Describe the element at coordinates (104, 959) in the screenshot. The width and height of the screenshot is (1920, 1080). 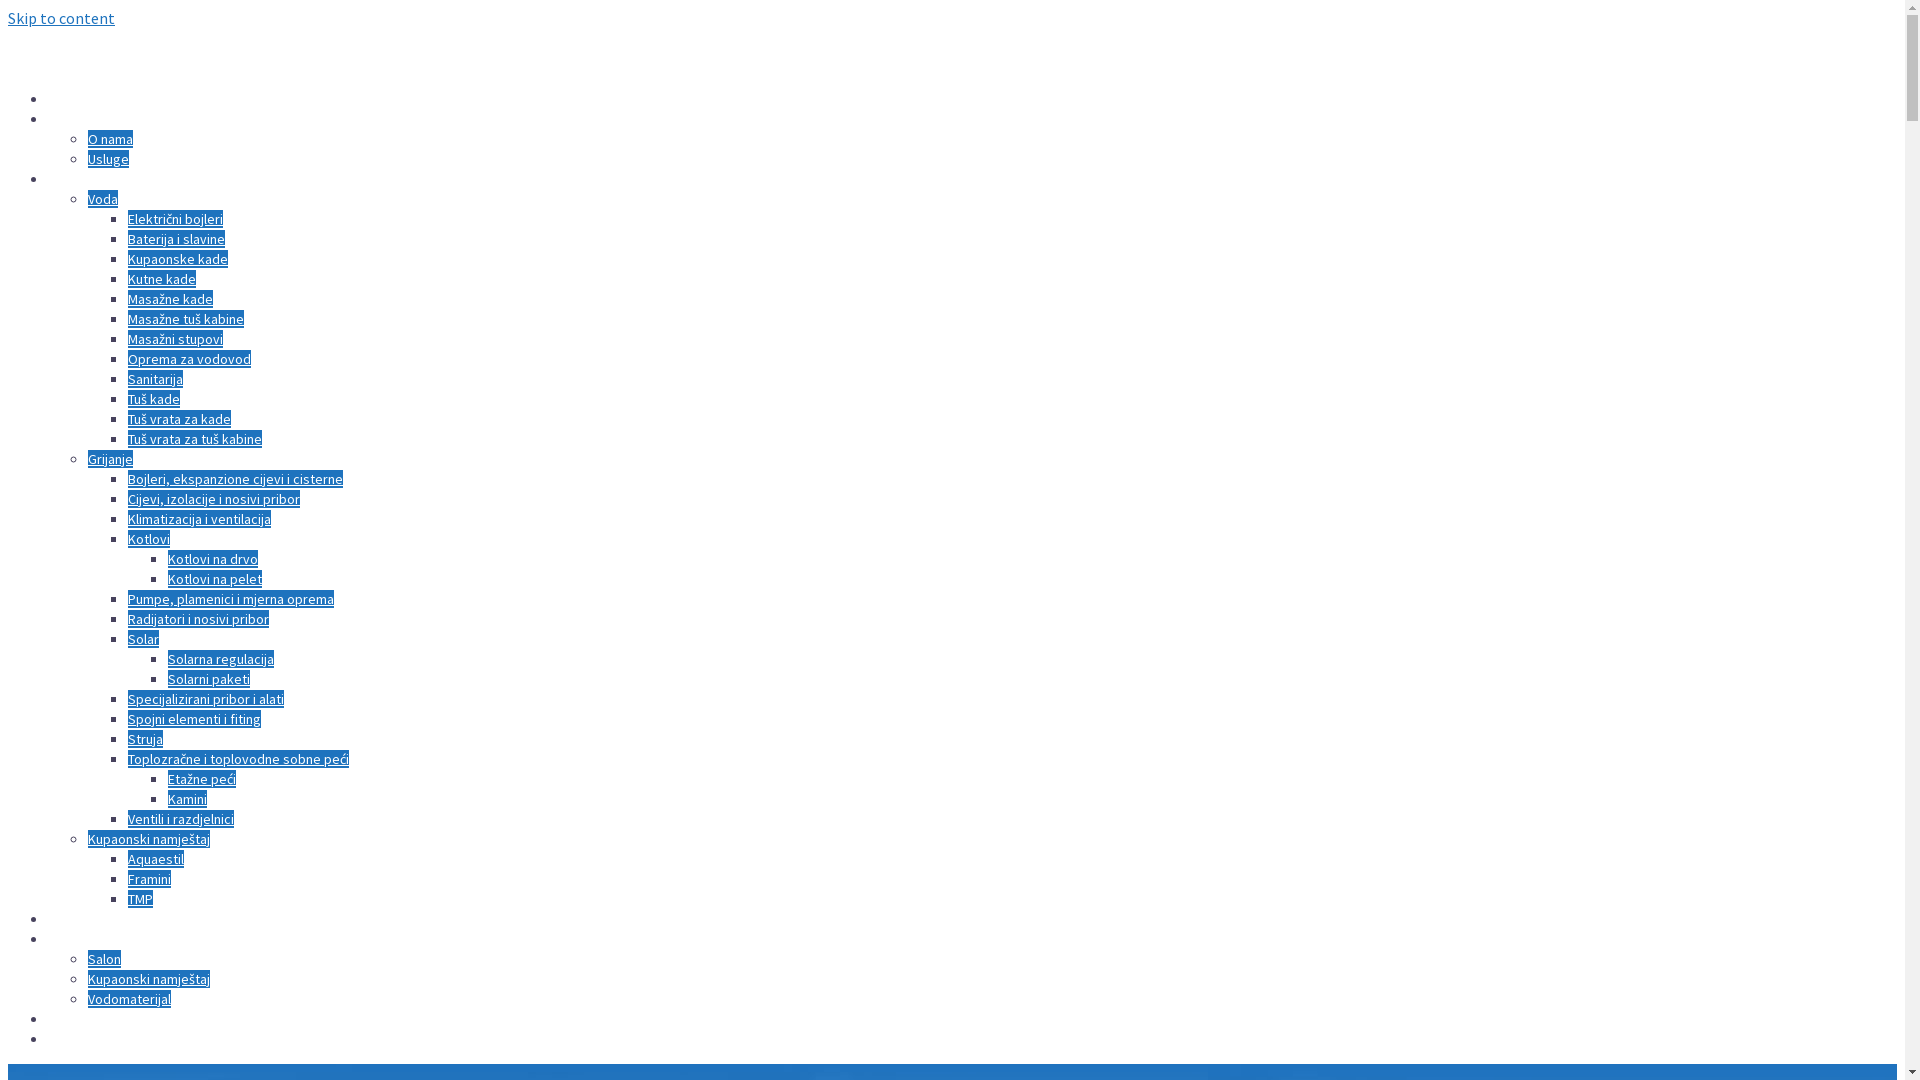
I see `Salon` at that location.